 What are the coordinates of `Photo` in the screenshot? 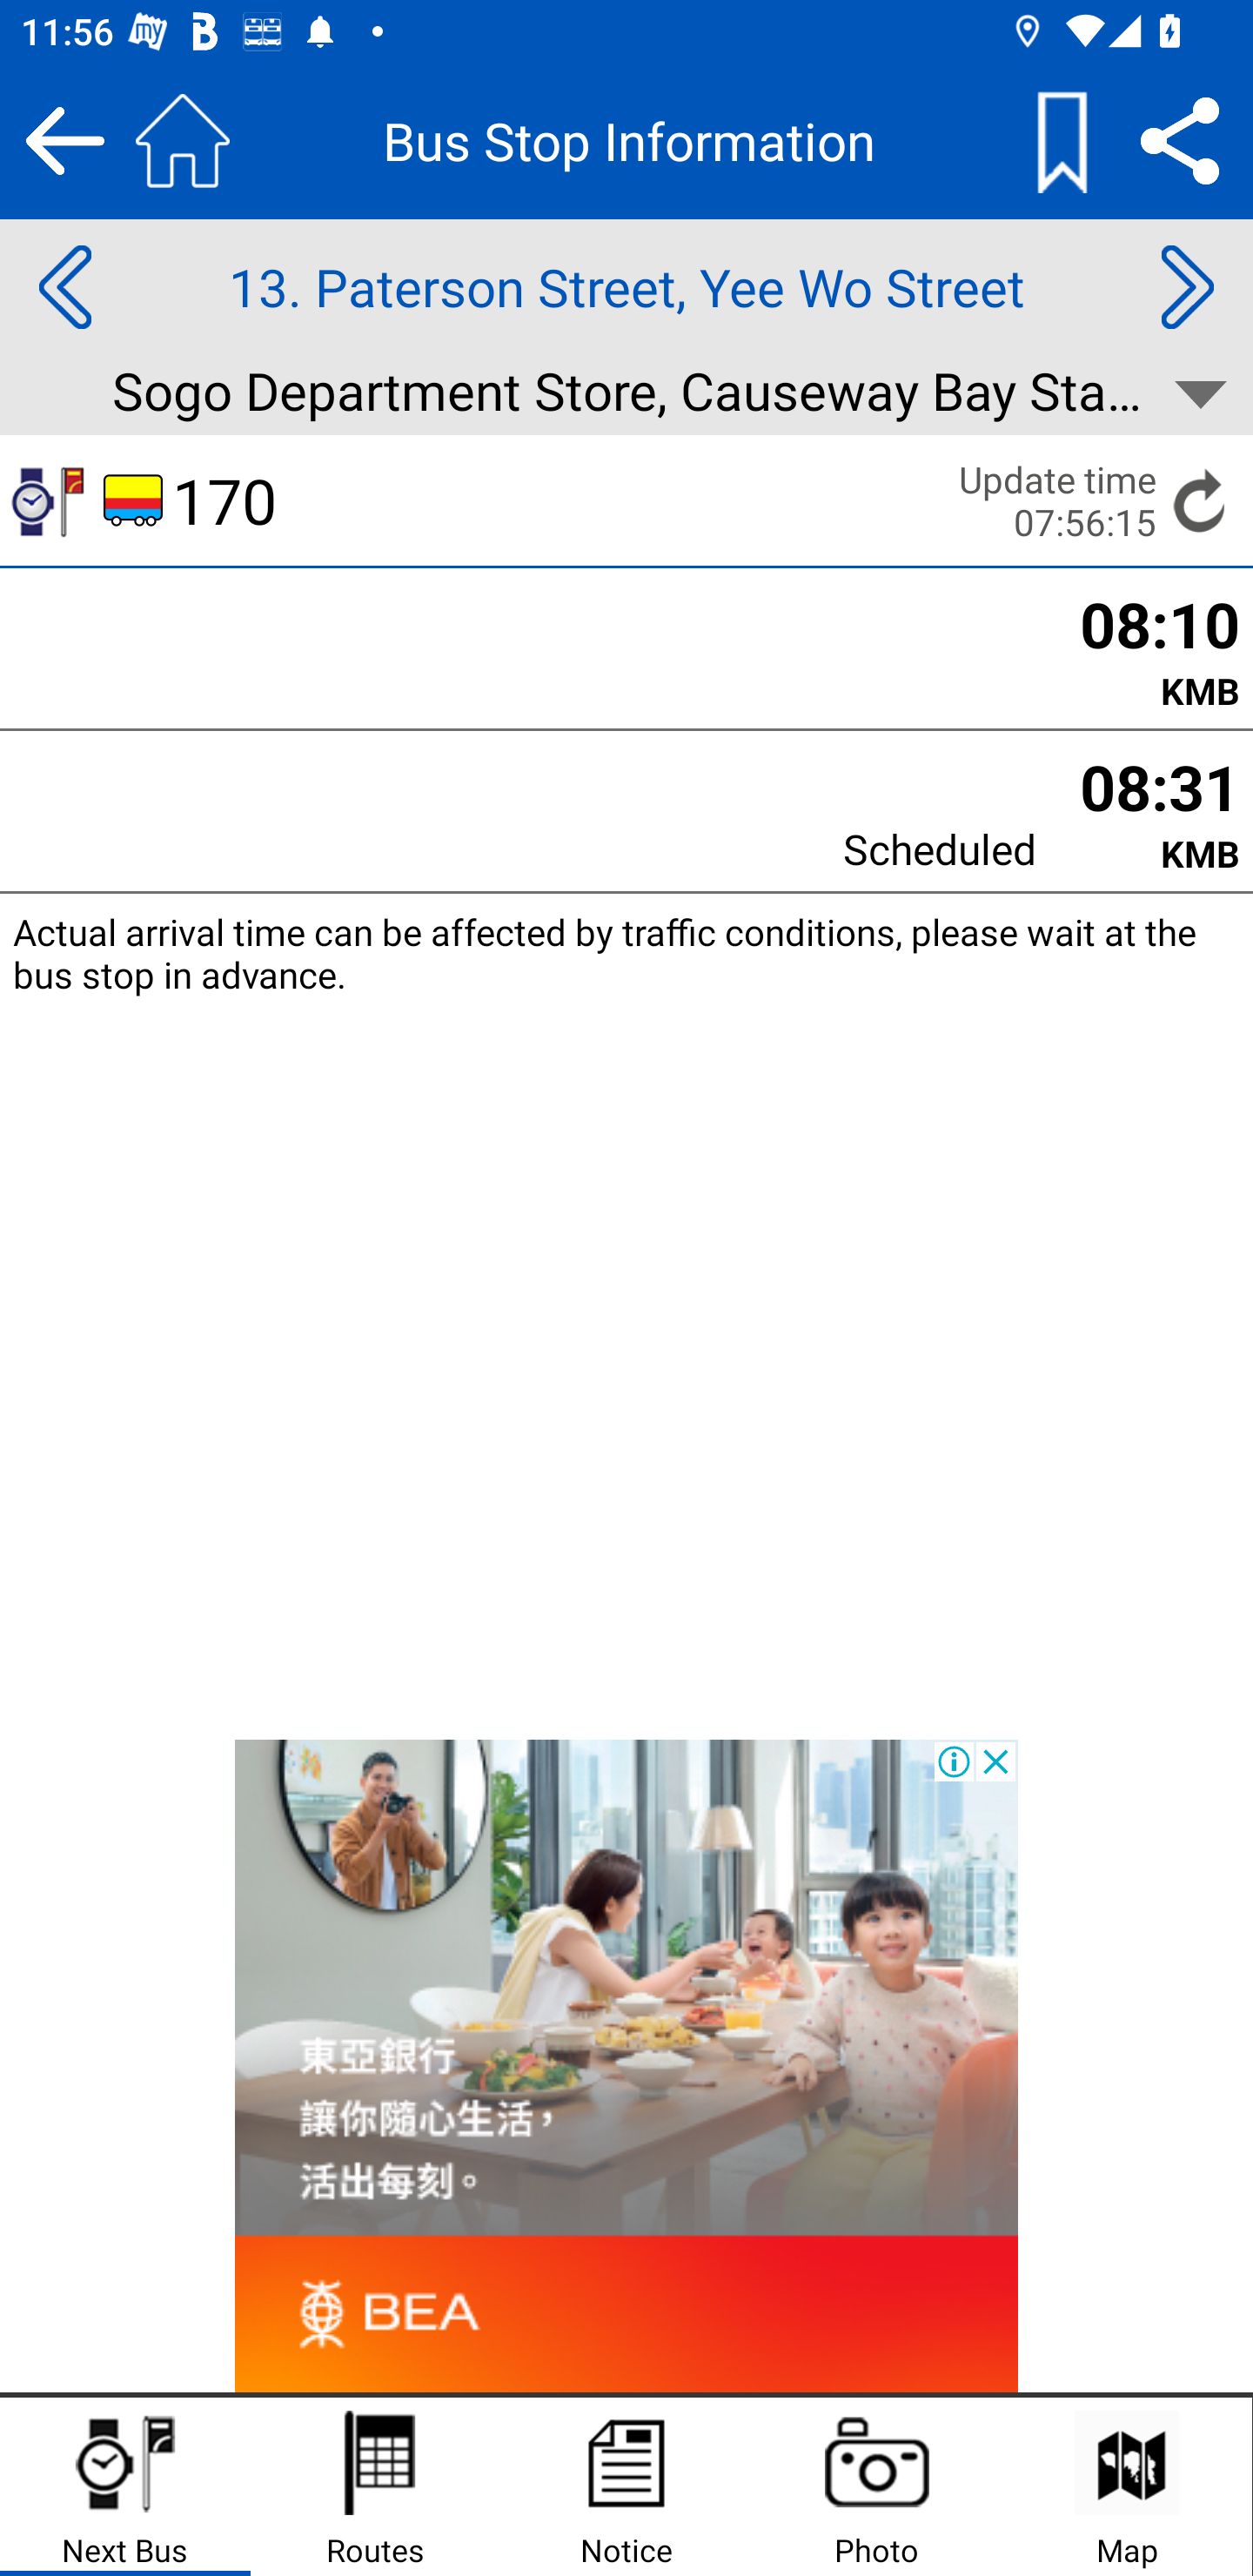 It's located at (877, 2487).